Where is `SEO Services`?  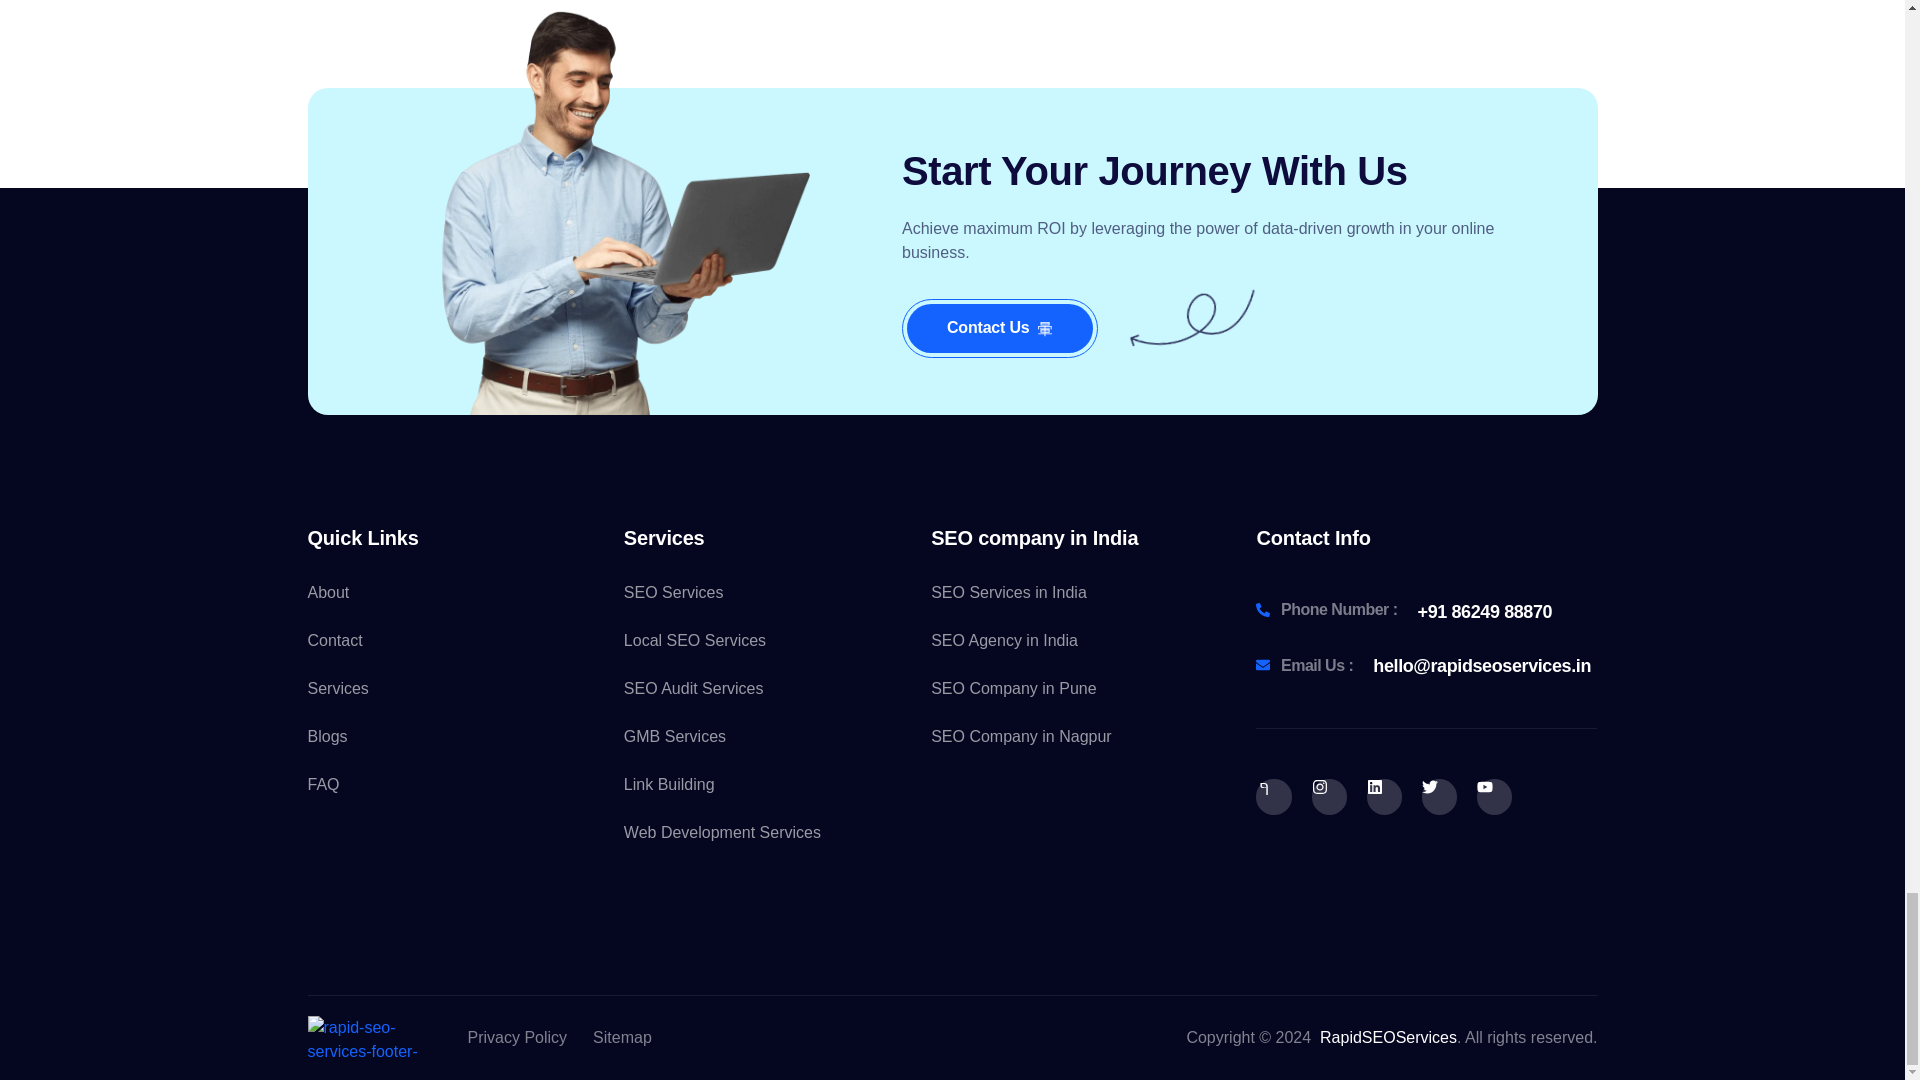 SEO Services is located at coordinates (767, 592).